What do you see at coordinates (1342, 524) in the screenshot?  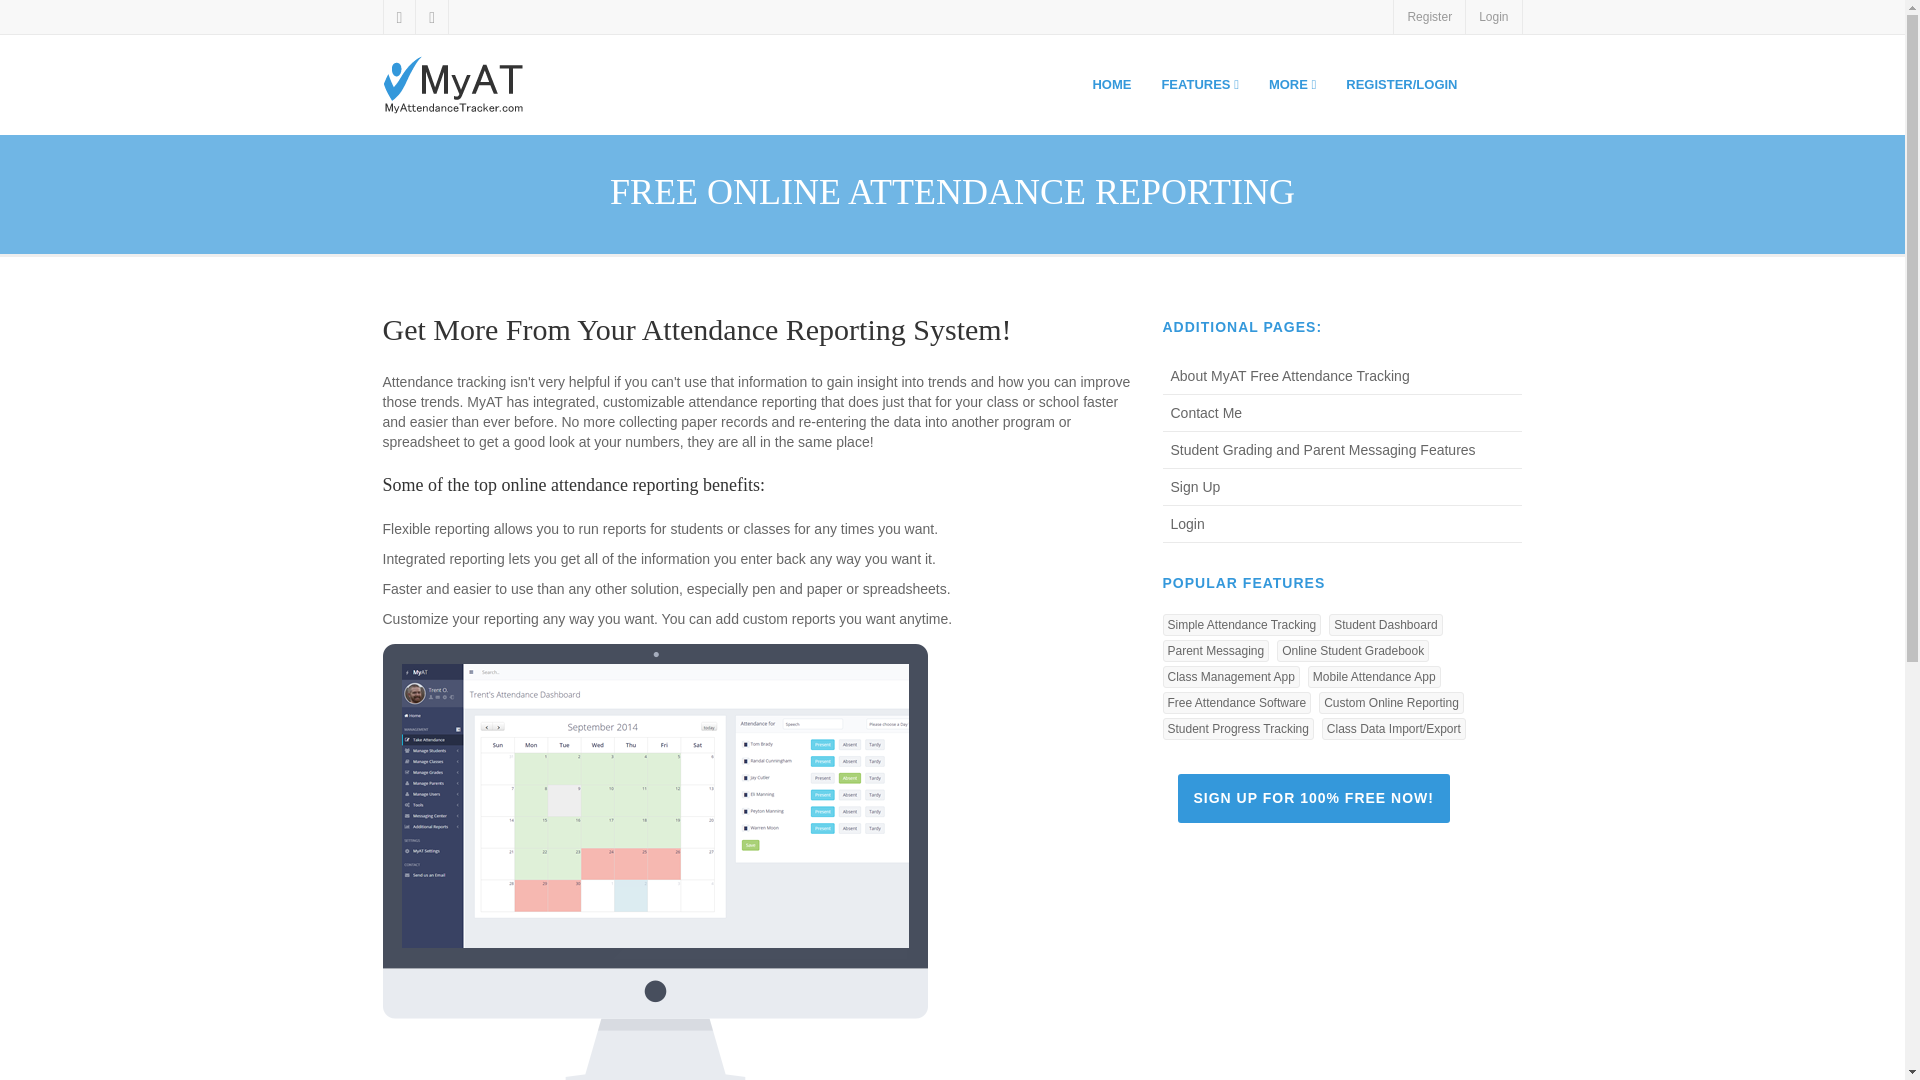 I see `Login` at bounding box center [1342, 524].